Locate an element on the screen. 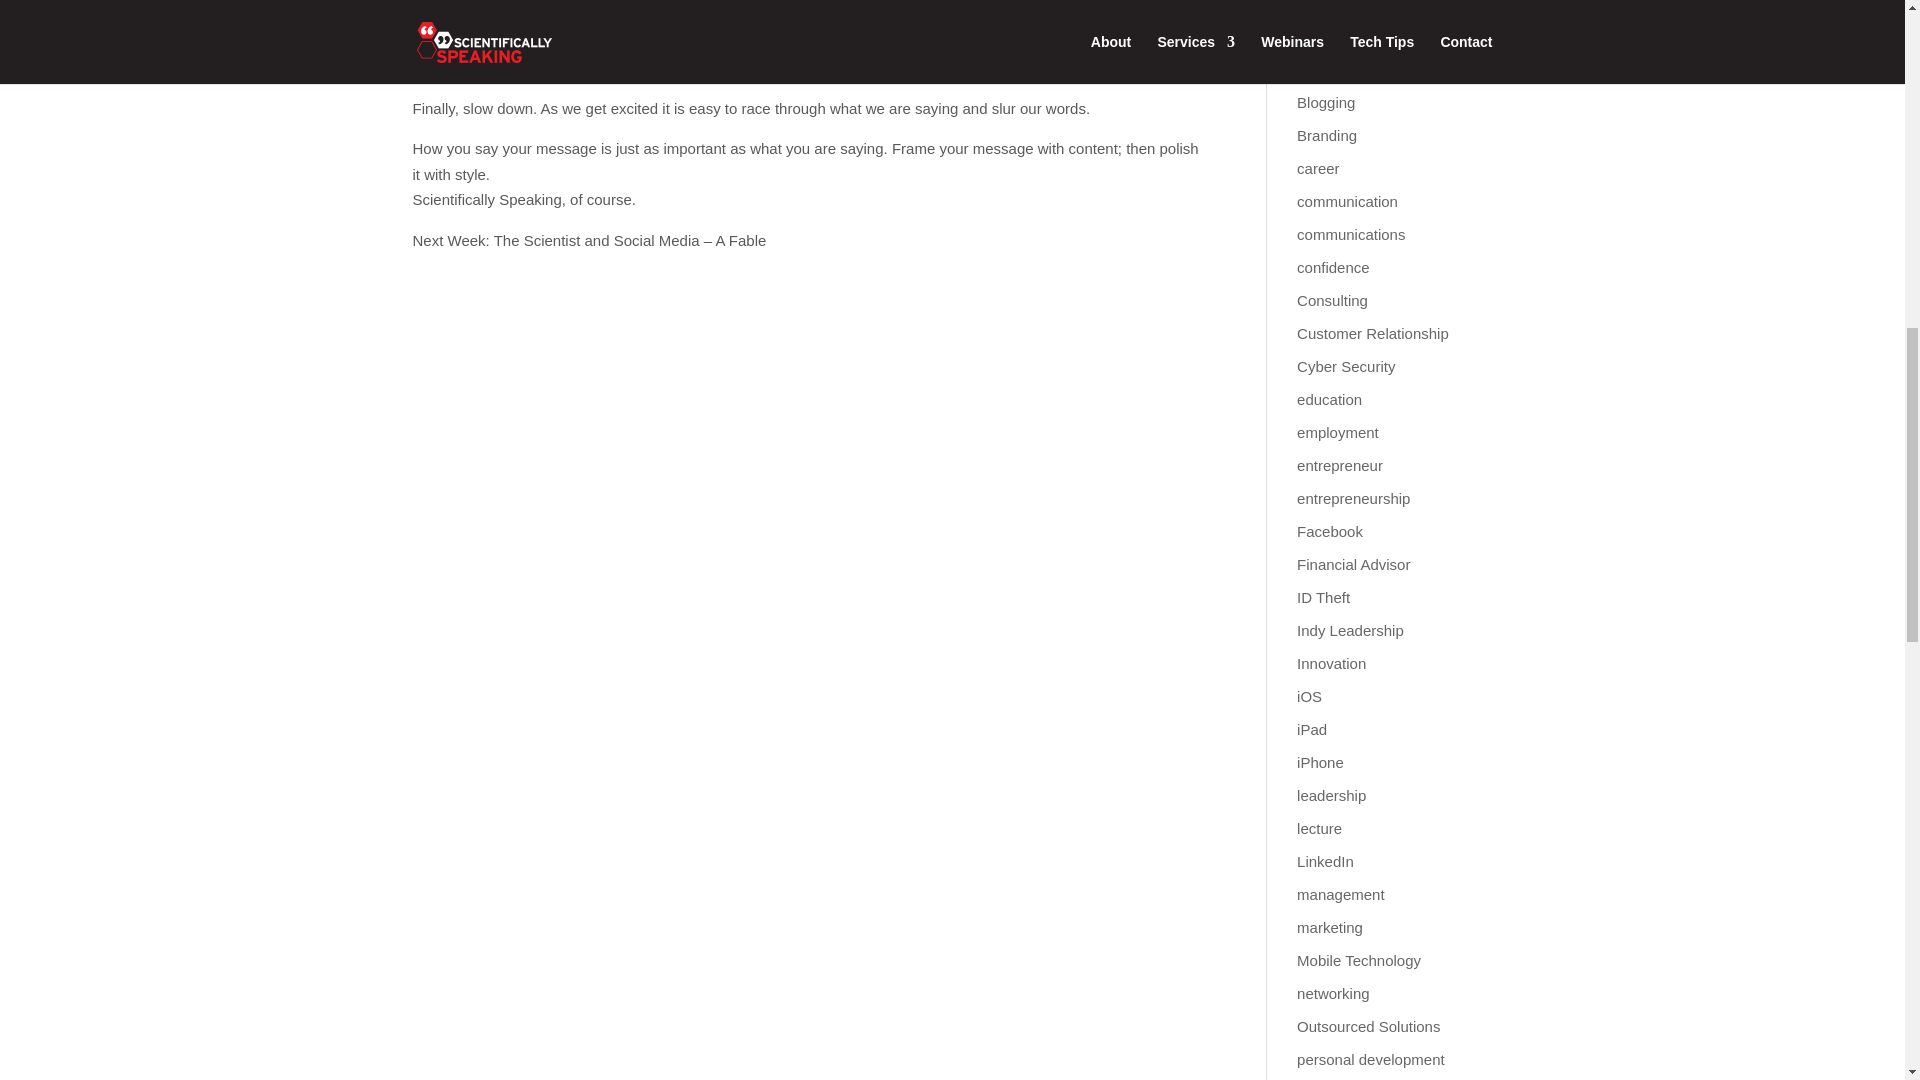  communications is located at coordinates (1351, 234).